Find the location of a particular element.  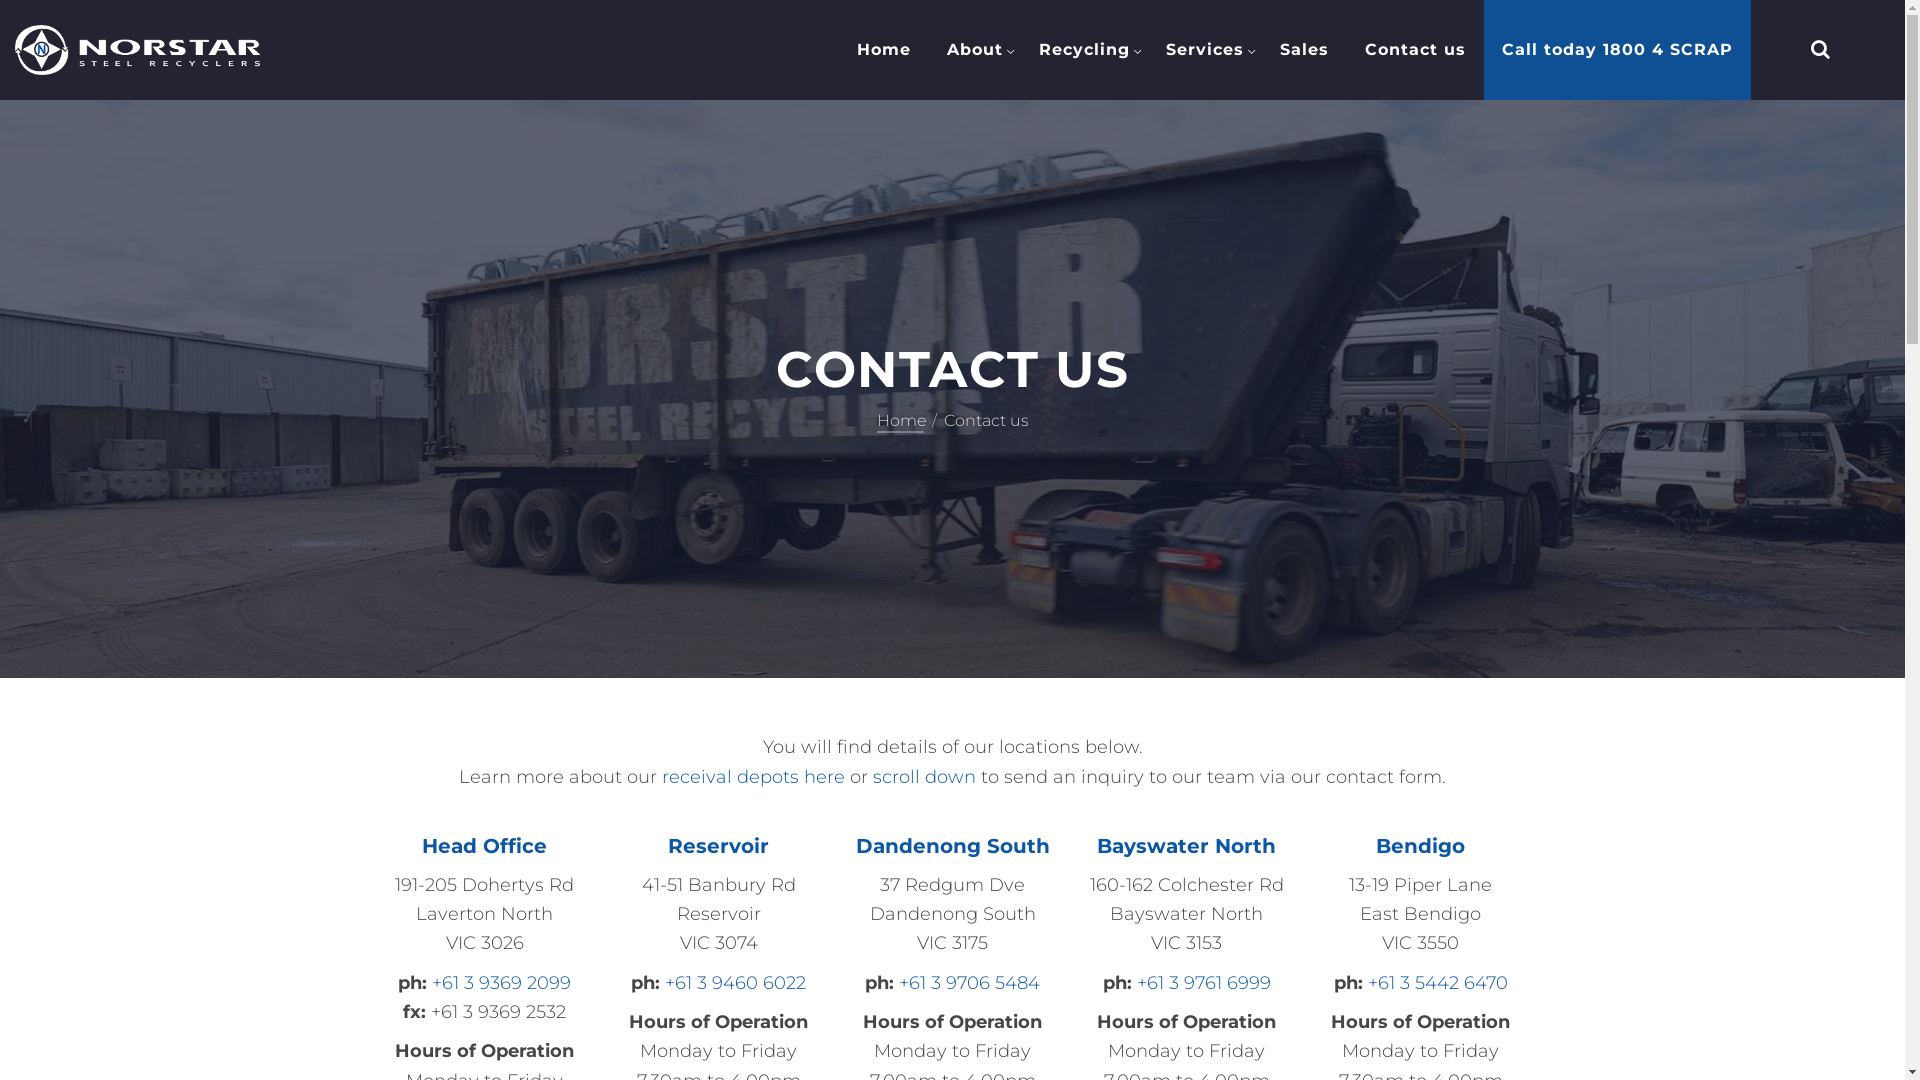

Call today 1800 4 SCRAP is located at coordinates (1618, 50).